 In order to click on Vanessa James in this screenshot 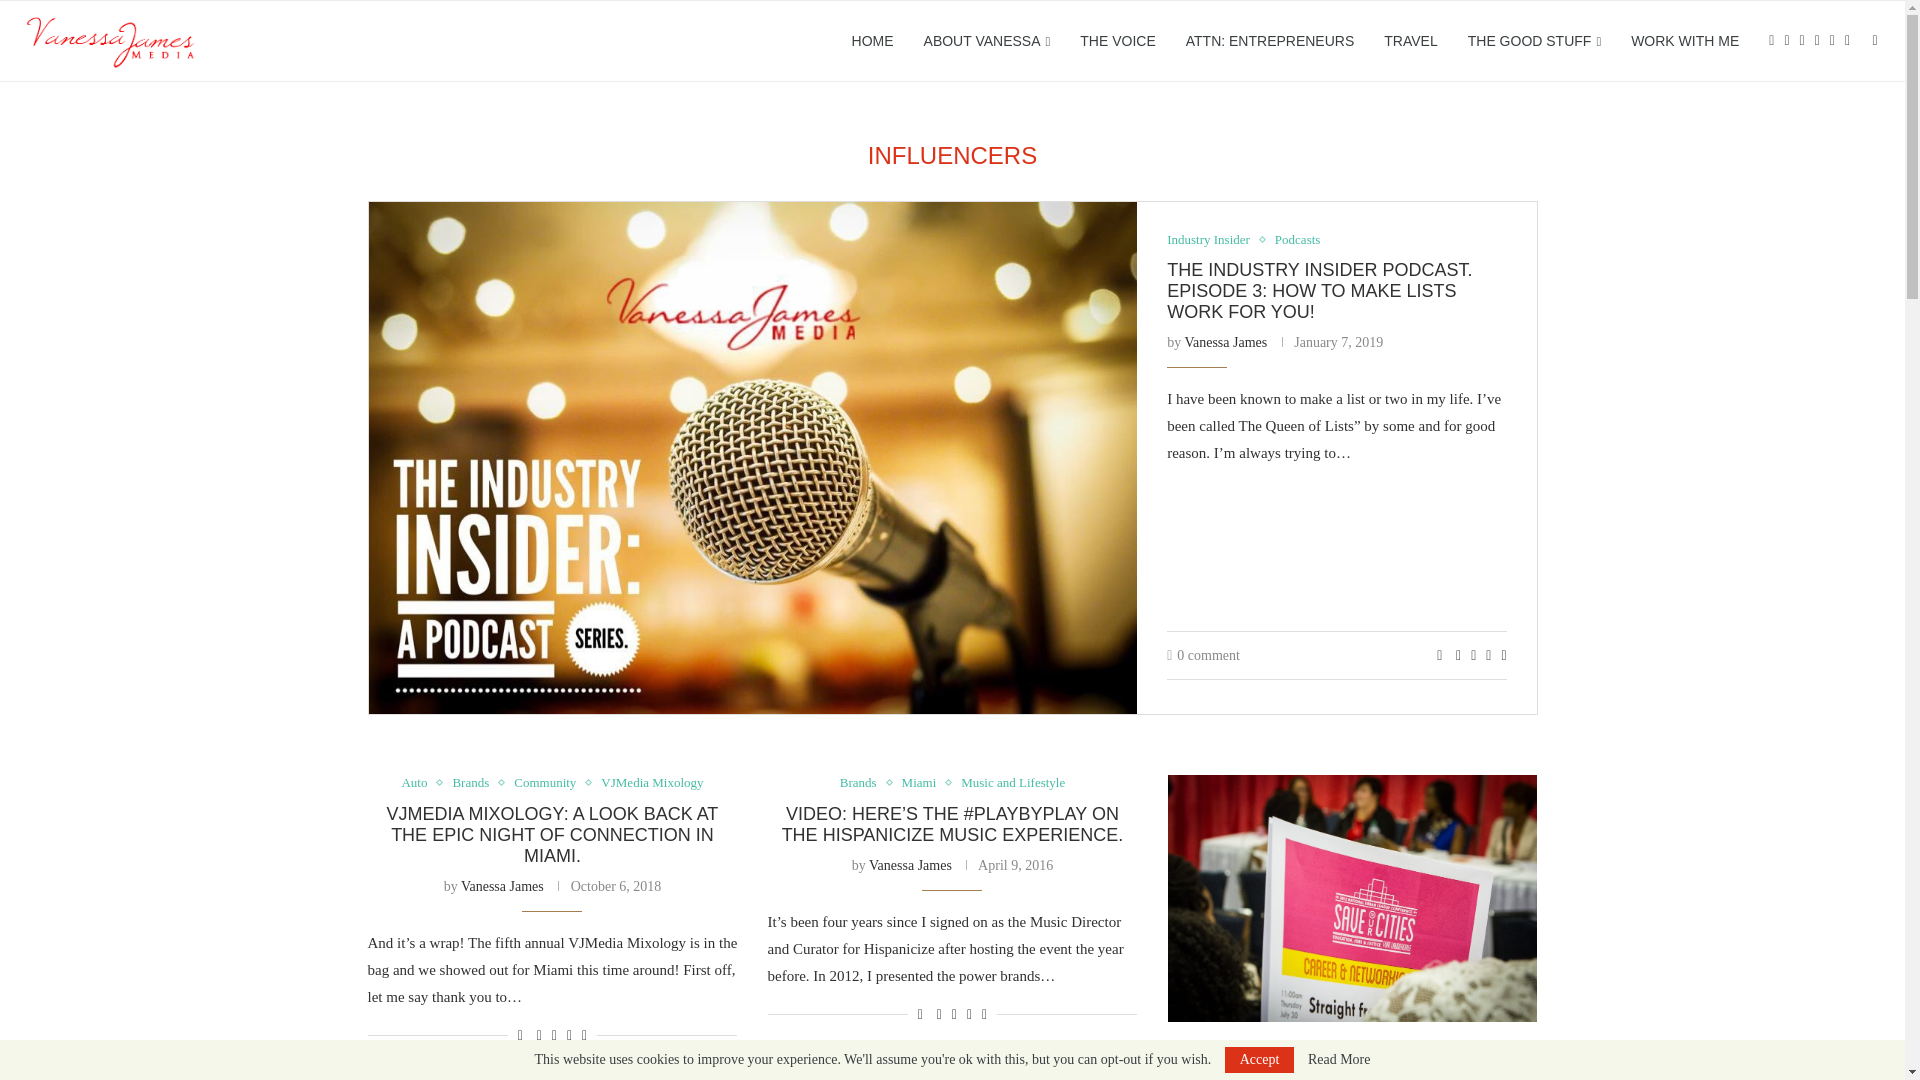, I will do `click(1226, 342)`.